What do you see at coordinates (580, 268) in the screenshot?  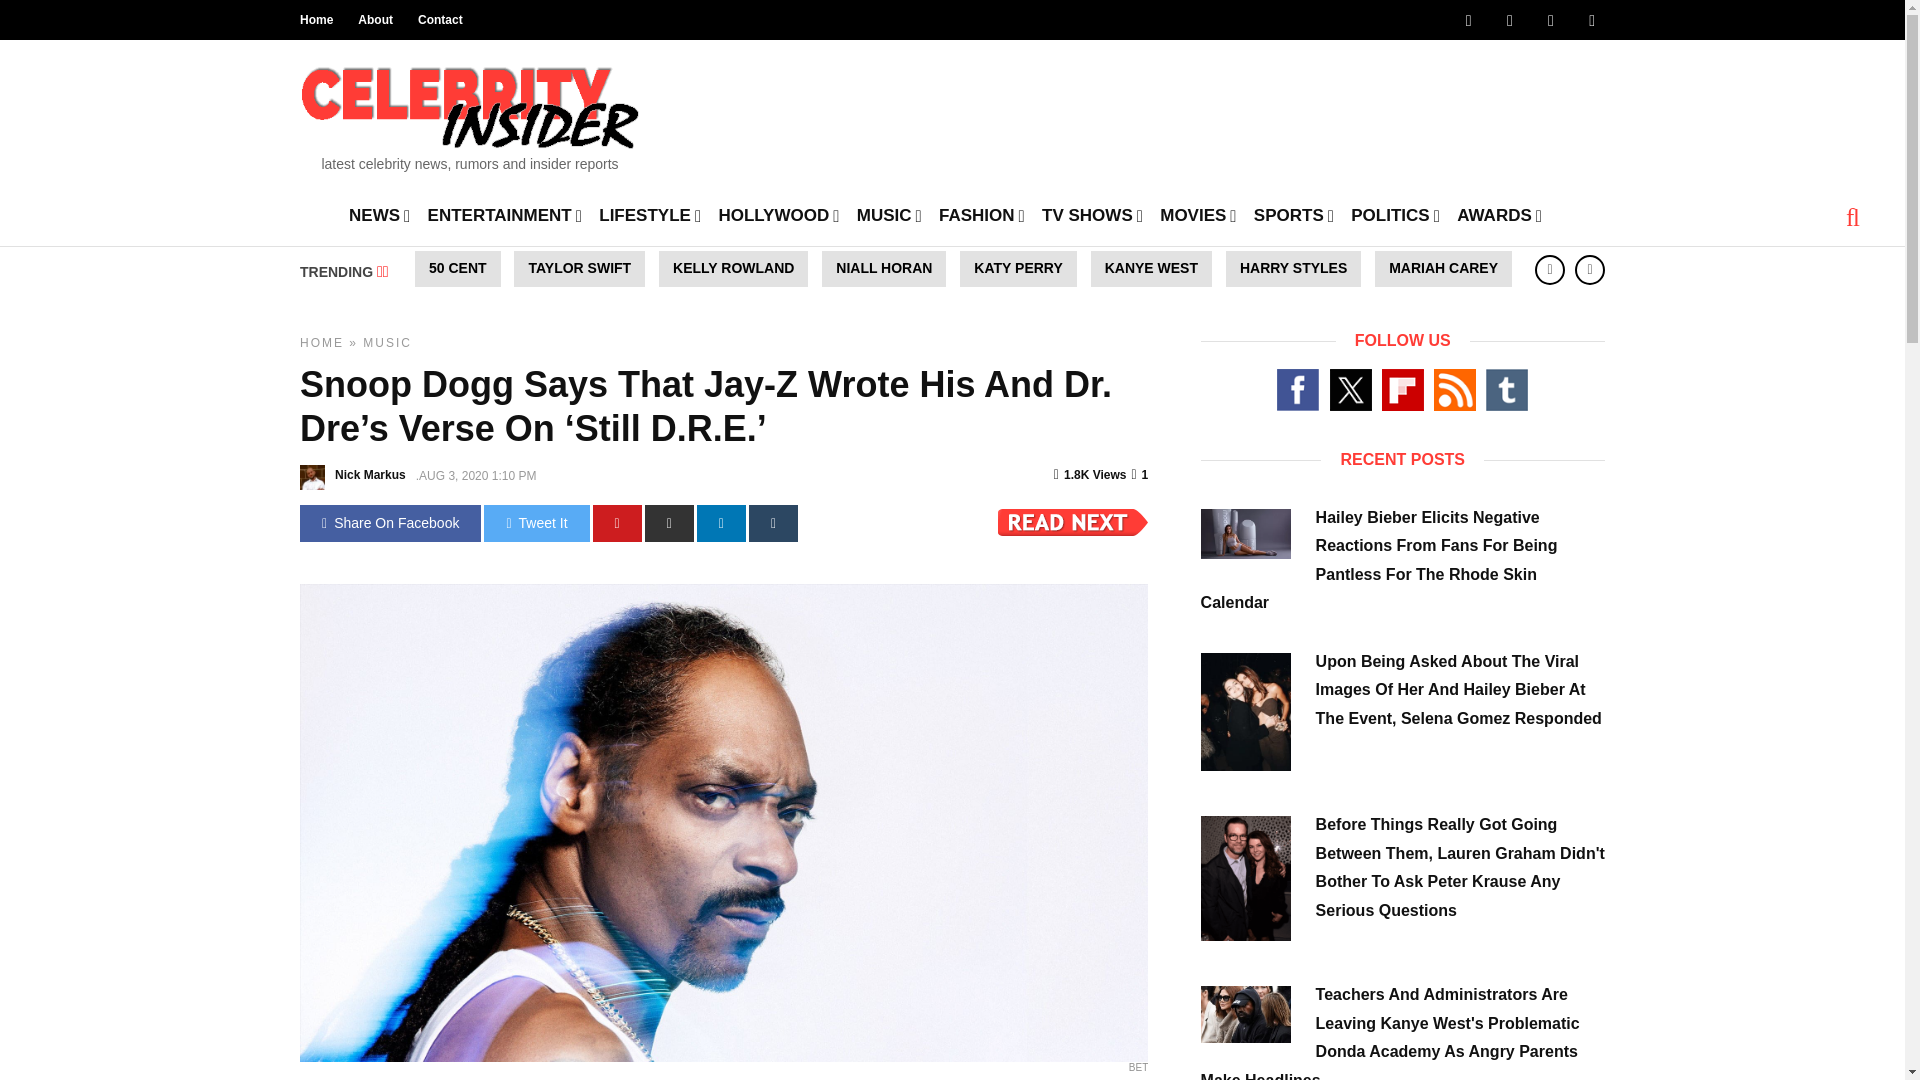 I see `TAYLOR SWIFT` at bounding box center [580, 268].